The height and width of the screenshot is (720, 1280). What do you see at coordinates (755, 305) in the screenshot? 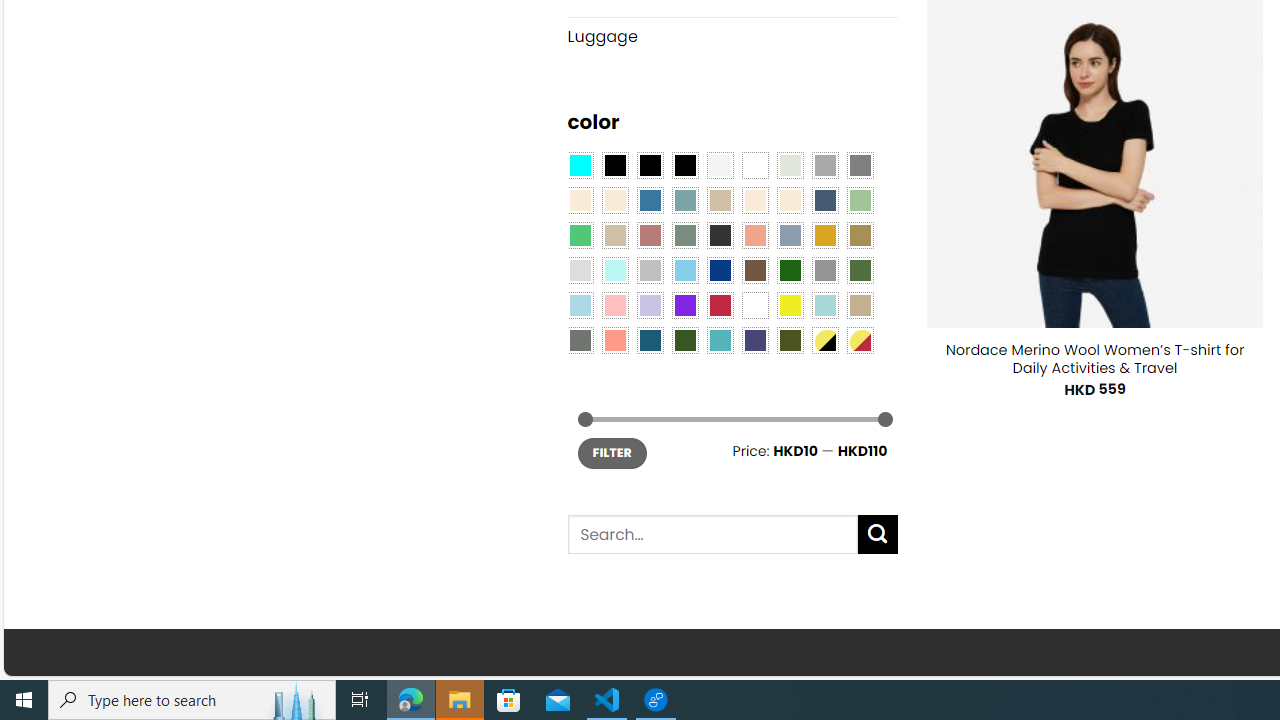
I see `White` at bounding box center [755, 305].